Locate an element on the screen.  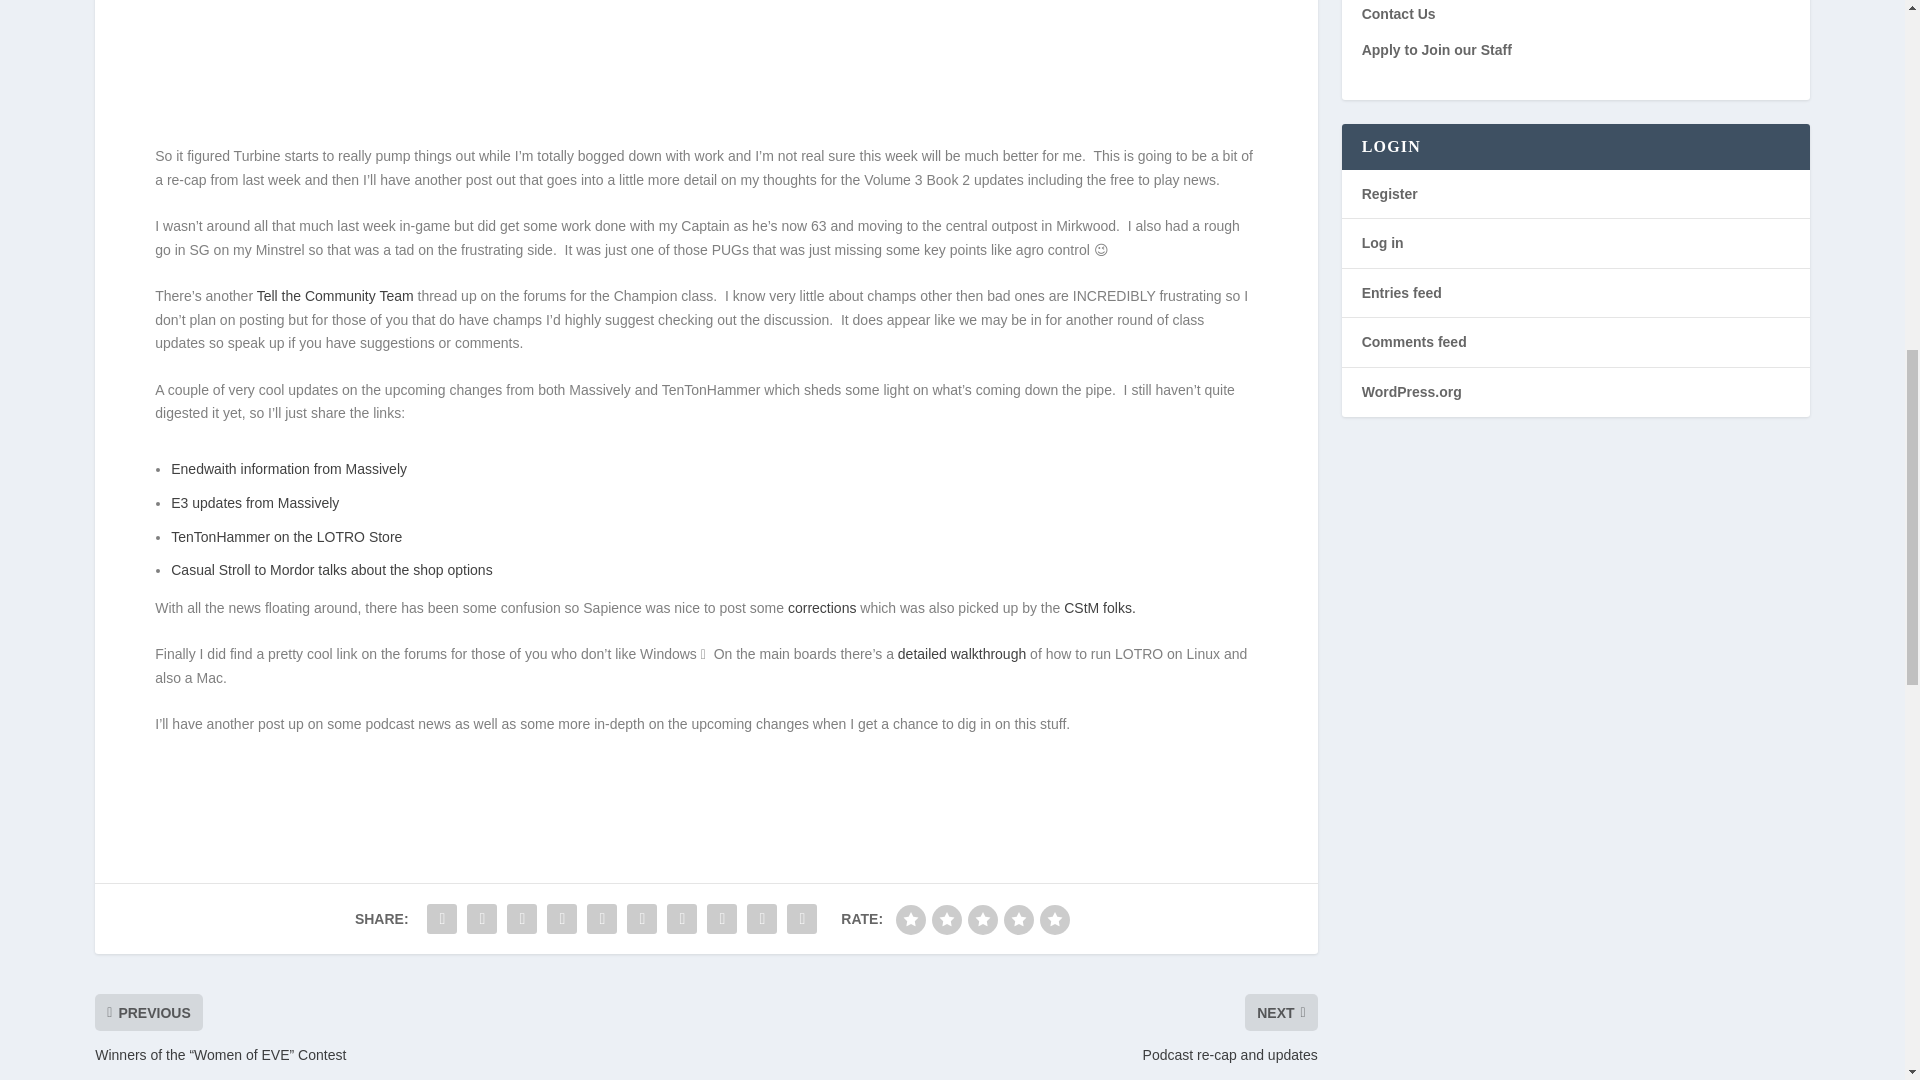
Share "Whole lotta news last week" via Tumblr is located at coordinates (561, 918).